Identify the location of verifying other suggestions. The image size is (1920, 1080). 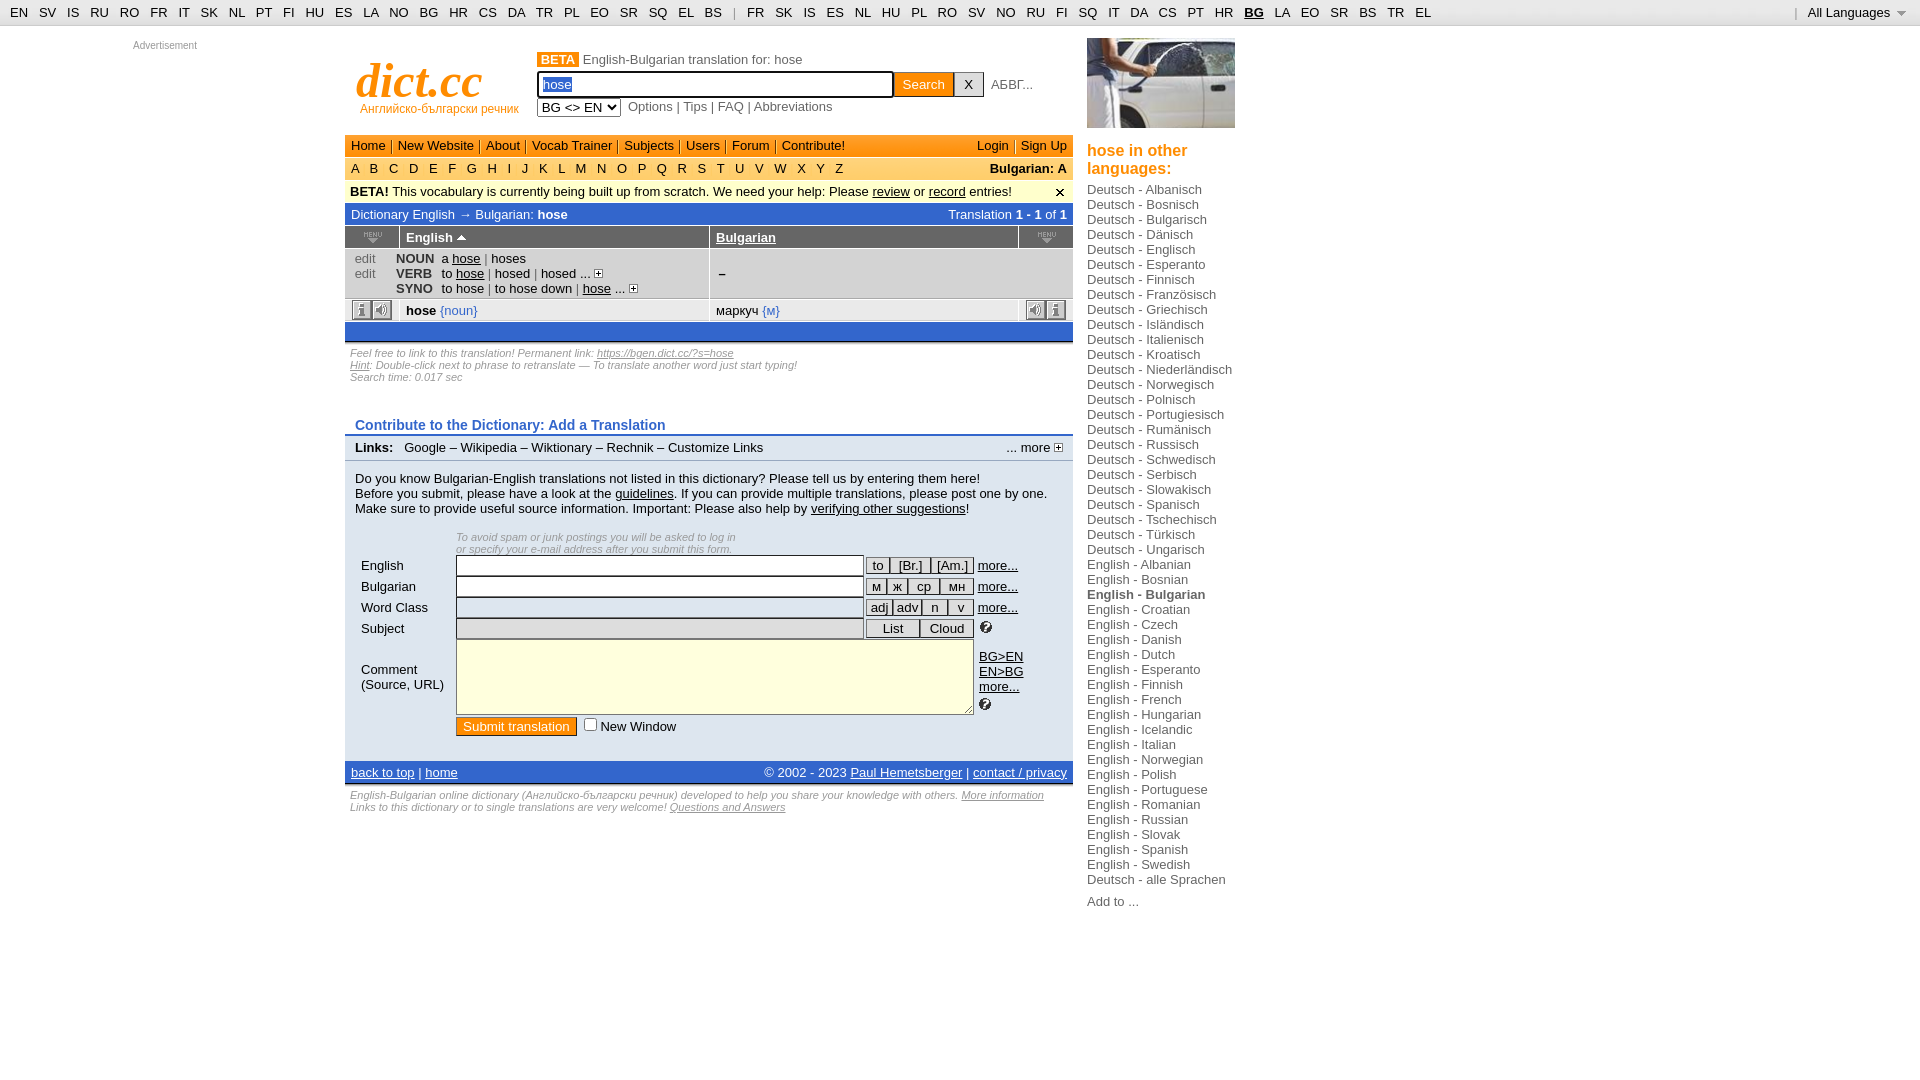
(888, 508).